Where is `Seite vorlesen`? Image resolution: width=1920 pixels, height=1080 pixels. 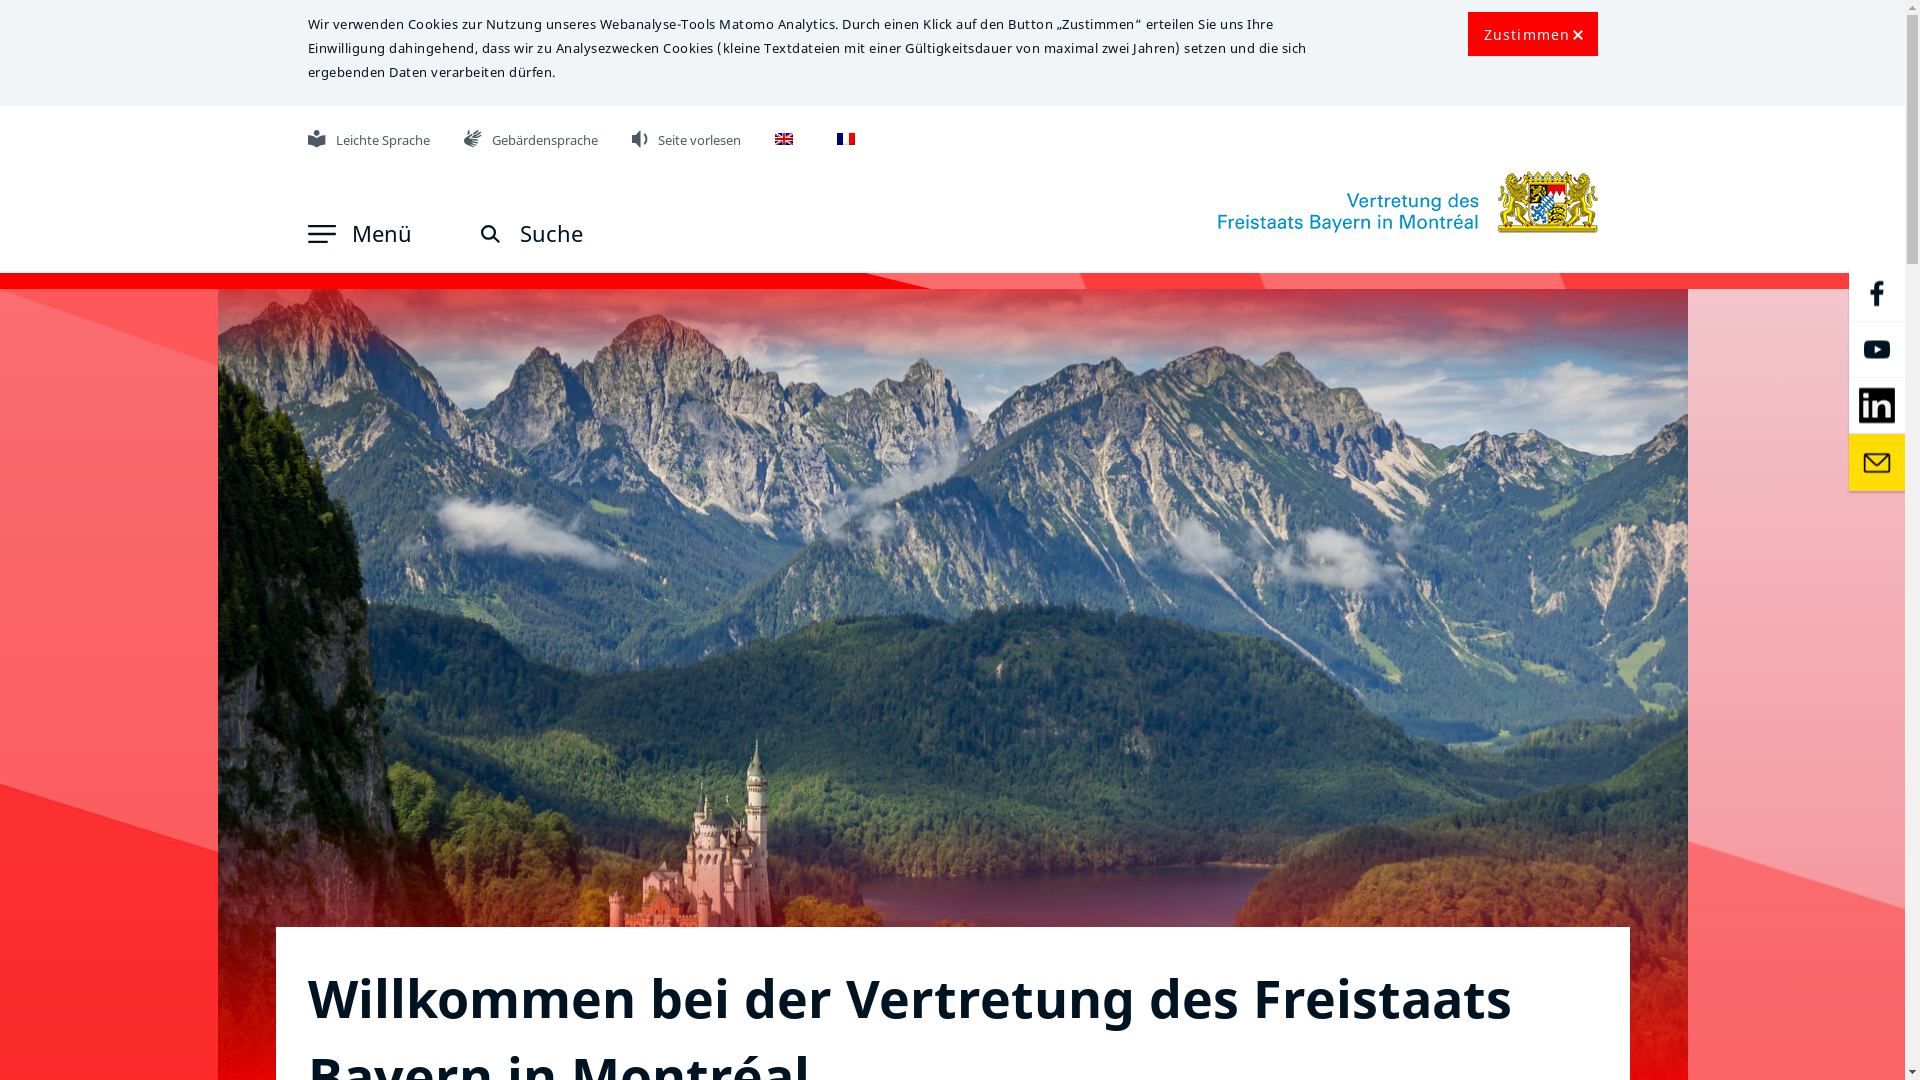 Seite vorlesen is located at coordinates (687, 140).